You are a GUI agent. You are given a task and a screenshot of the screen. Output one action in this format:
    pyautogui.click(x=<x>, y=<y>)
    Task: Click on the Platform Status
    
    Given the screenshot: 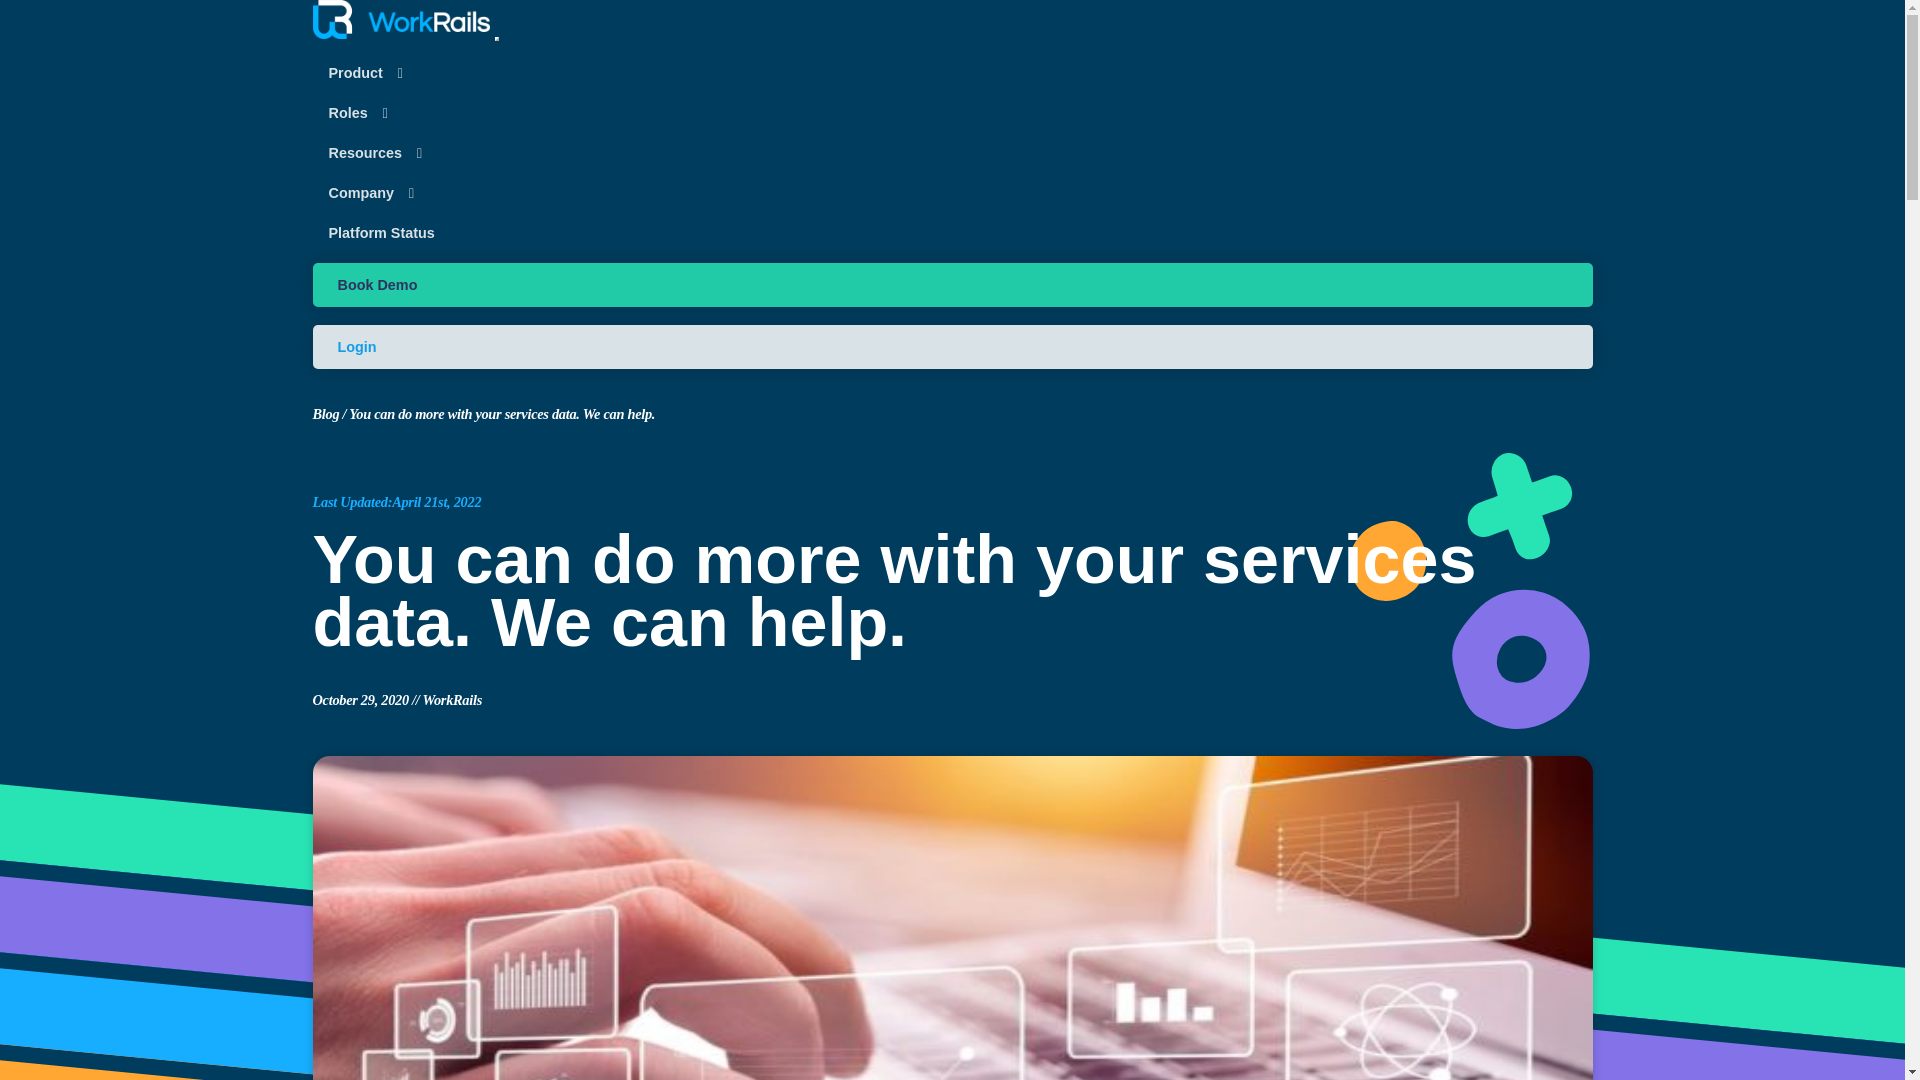 What is the action you would take?
    pyautogui.click(x=380, y=234)
    